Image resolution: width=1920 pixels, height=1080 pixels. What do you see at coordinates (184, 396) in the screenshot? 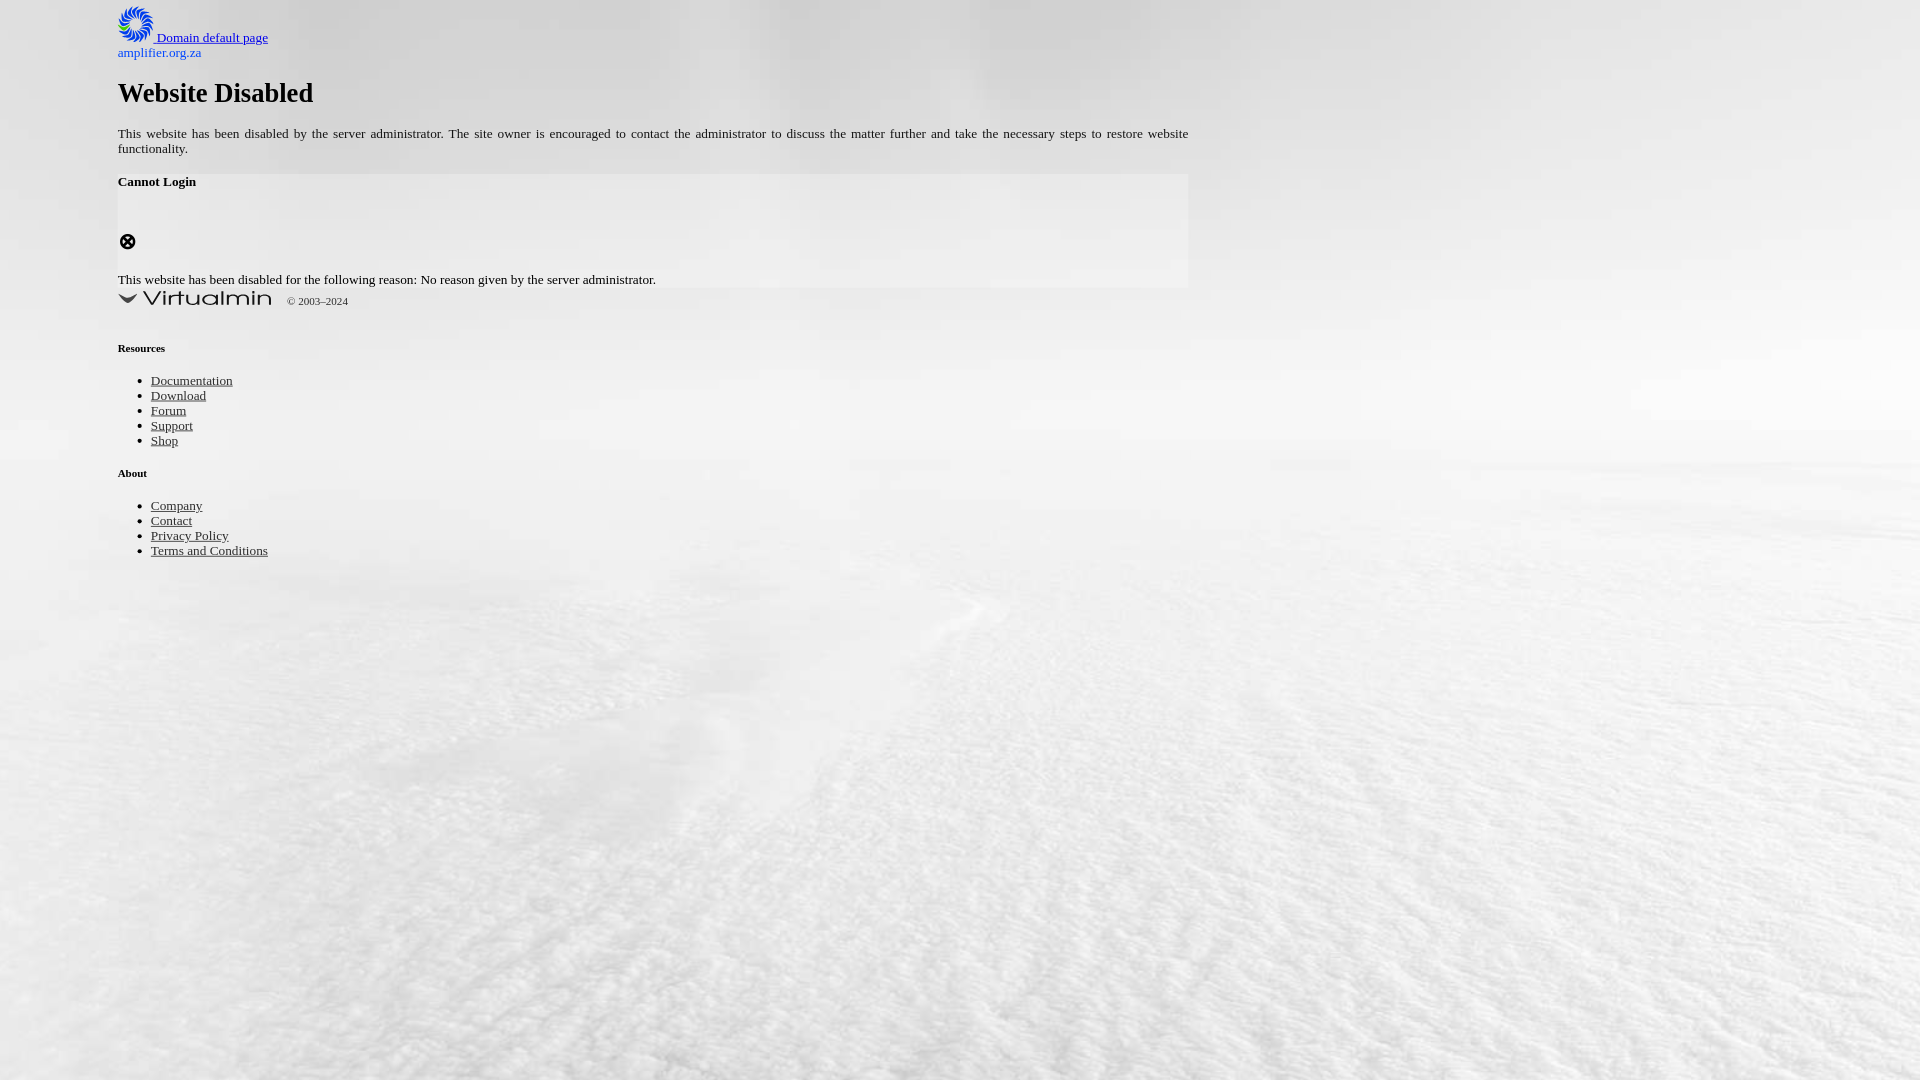
I see `Download` at bounding box center [184, 396].